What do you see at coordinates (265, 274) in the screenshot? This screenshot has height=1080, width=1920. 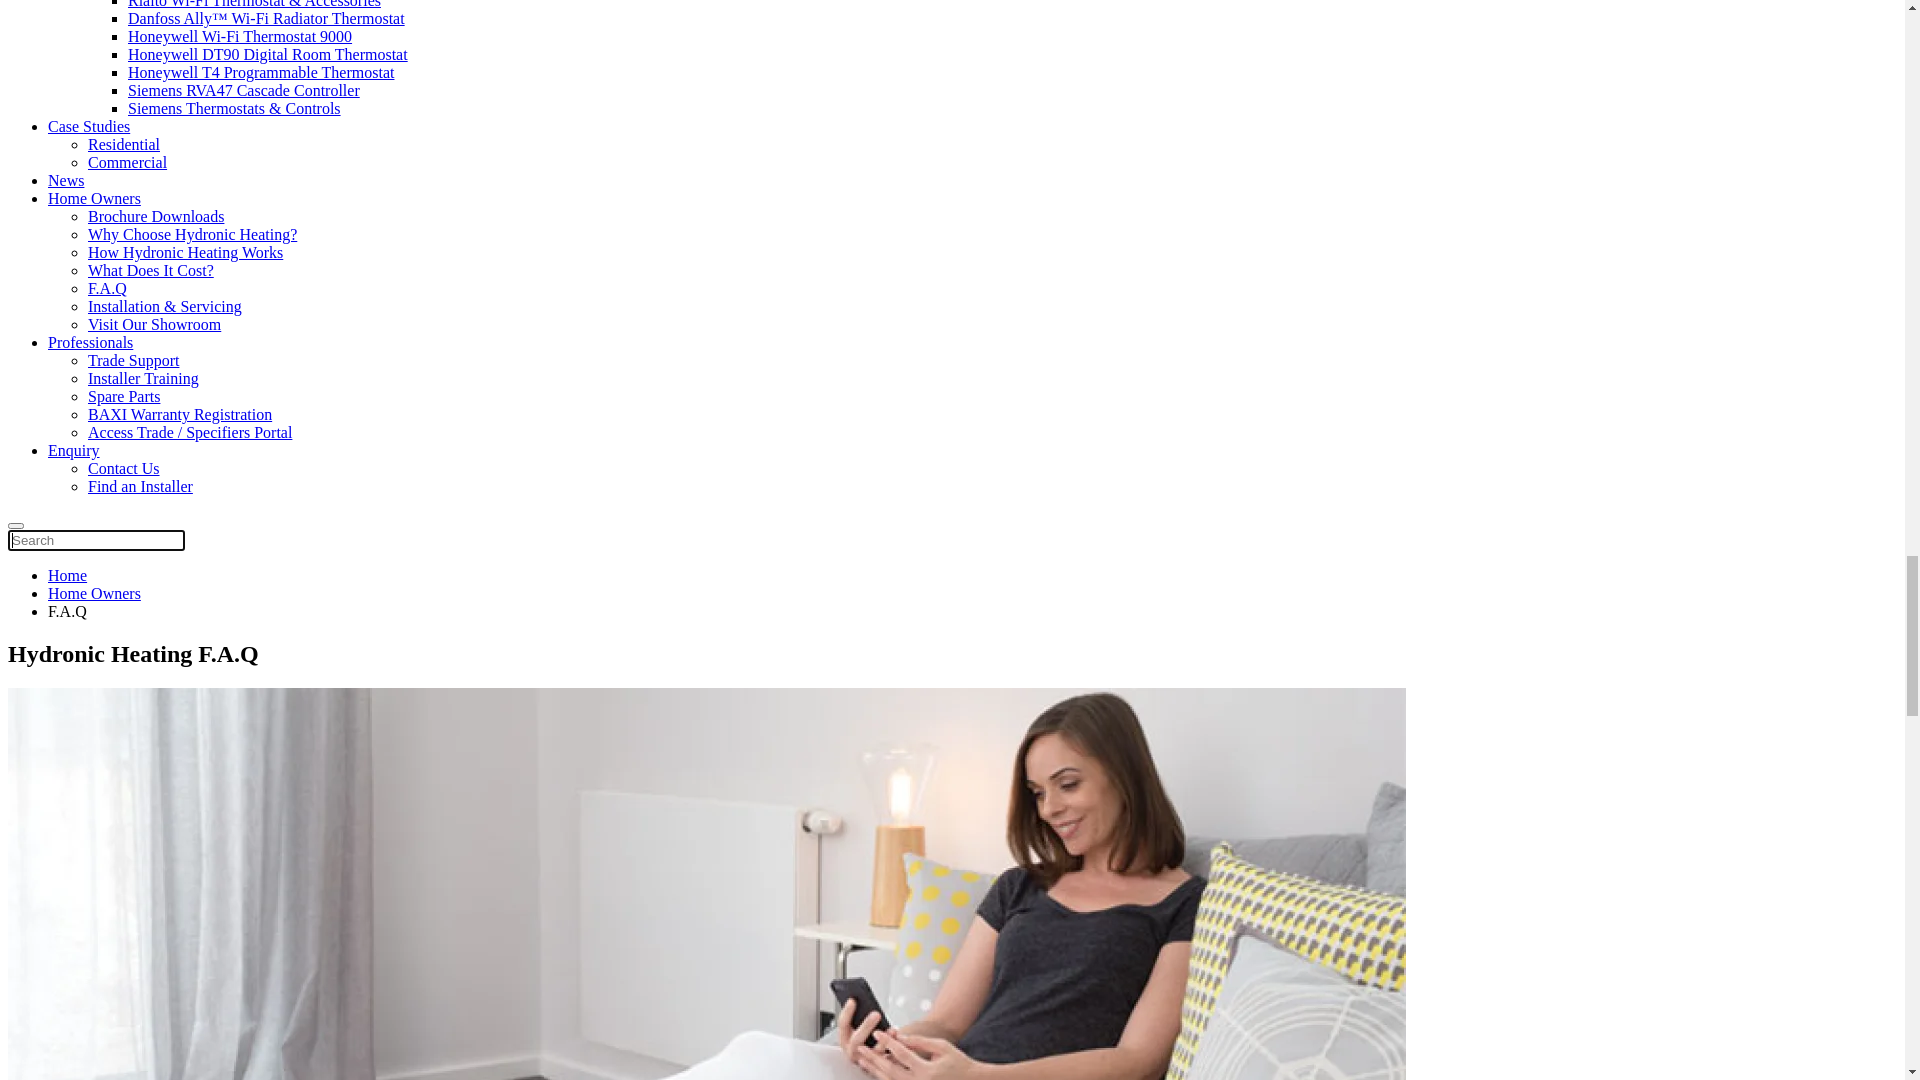 I see `BAXI Luna Duo-Tec E Condensing Boiler` at bounding box center [265, 274].